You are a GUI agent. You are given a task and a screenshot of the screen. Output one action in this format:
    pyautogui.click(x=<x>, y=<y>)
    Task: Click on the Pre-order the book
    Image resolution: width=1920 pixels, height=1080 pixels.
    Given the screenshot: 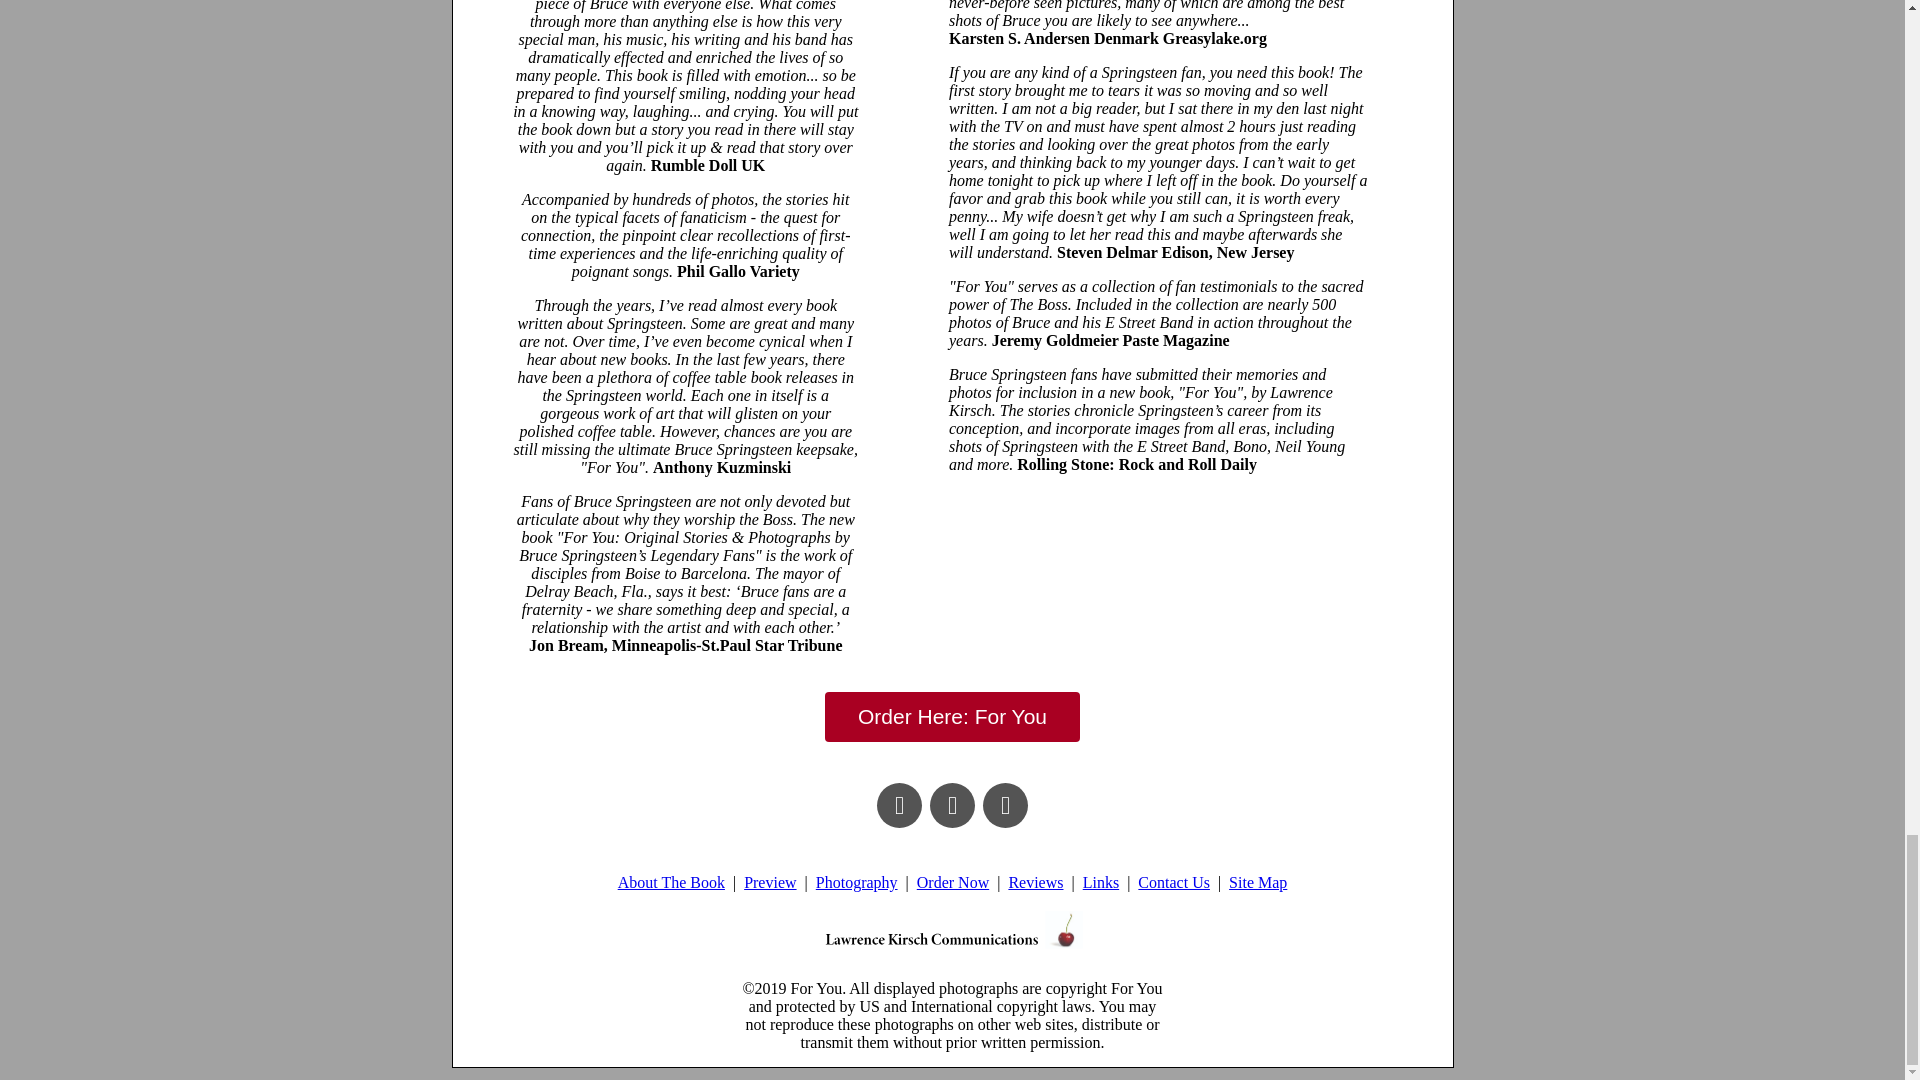 What is the action you would take?
    pyautogui.click(x=952, y=716)
    